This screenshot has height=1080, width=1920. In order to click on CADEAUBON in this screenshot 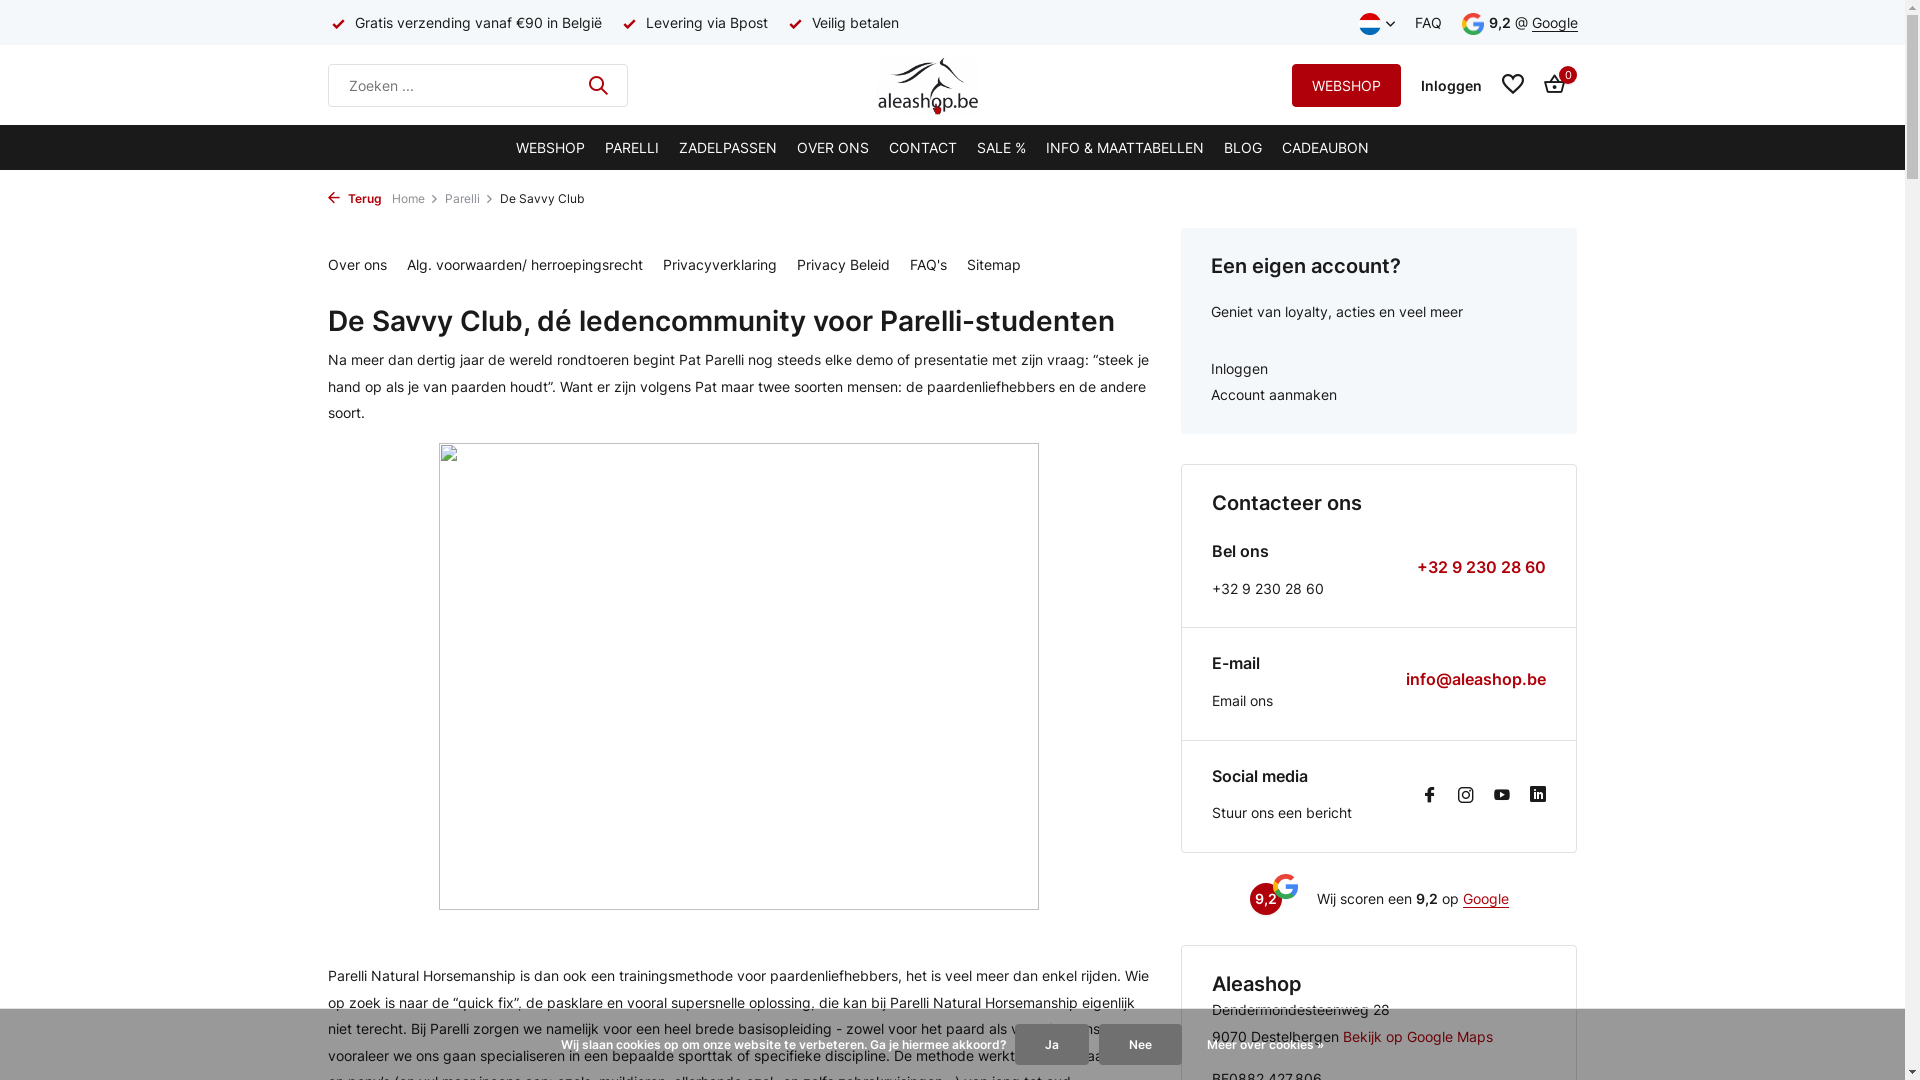, I will do `click(1326, 148)`.